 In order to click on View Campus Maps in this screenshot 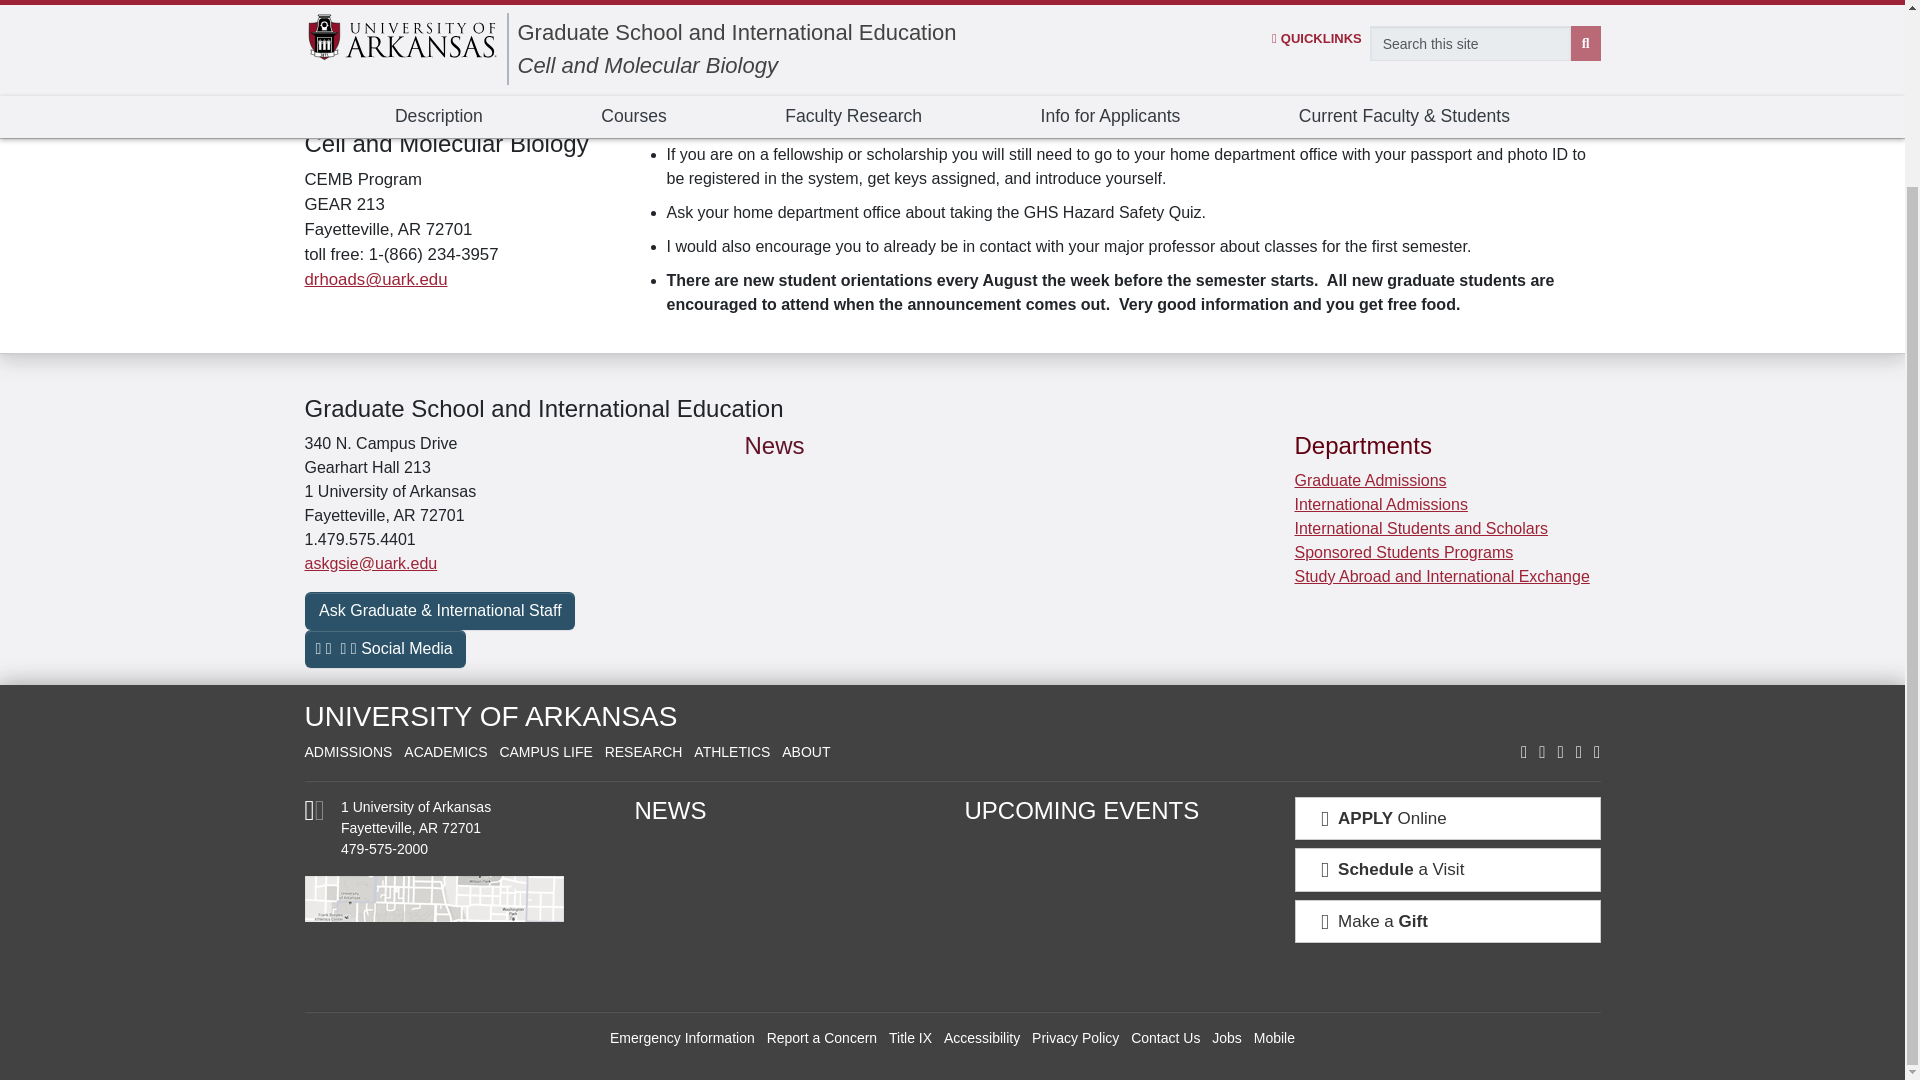, I will do `click(456, 934)`.